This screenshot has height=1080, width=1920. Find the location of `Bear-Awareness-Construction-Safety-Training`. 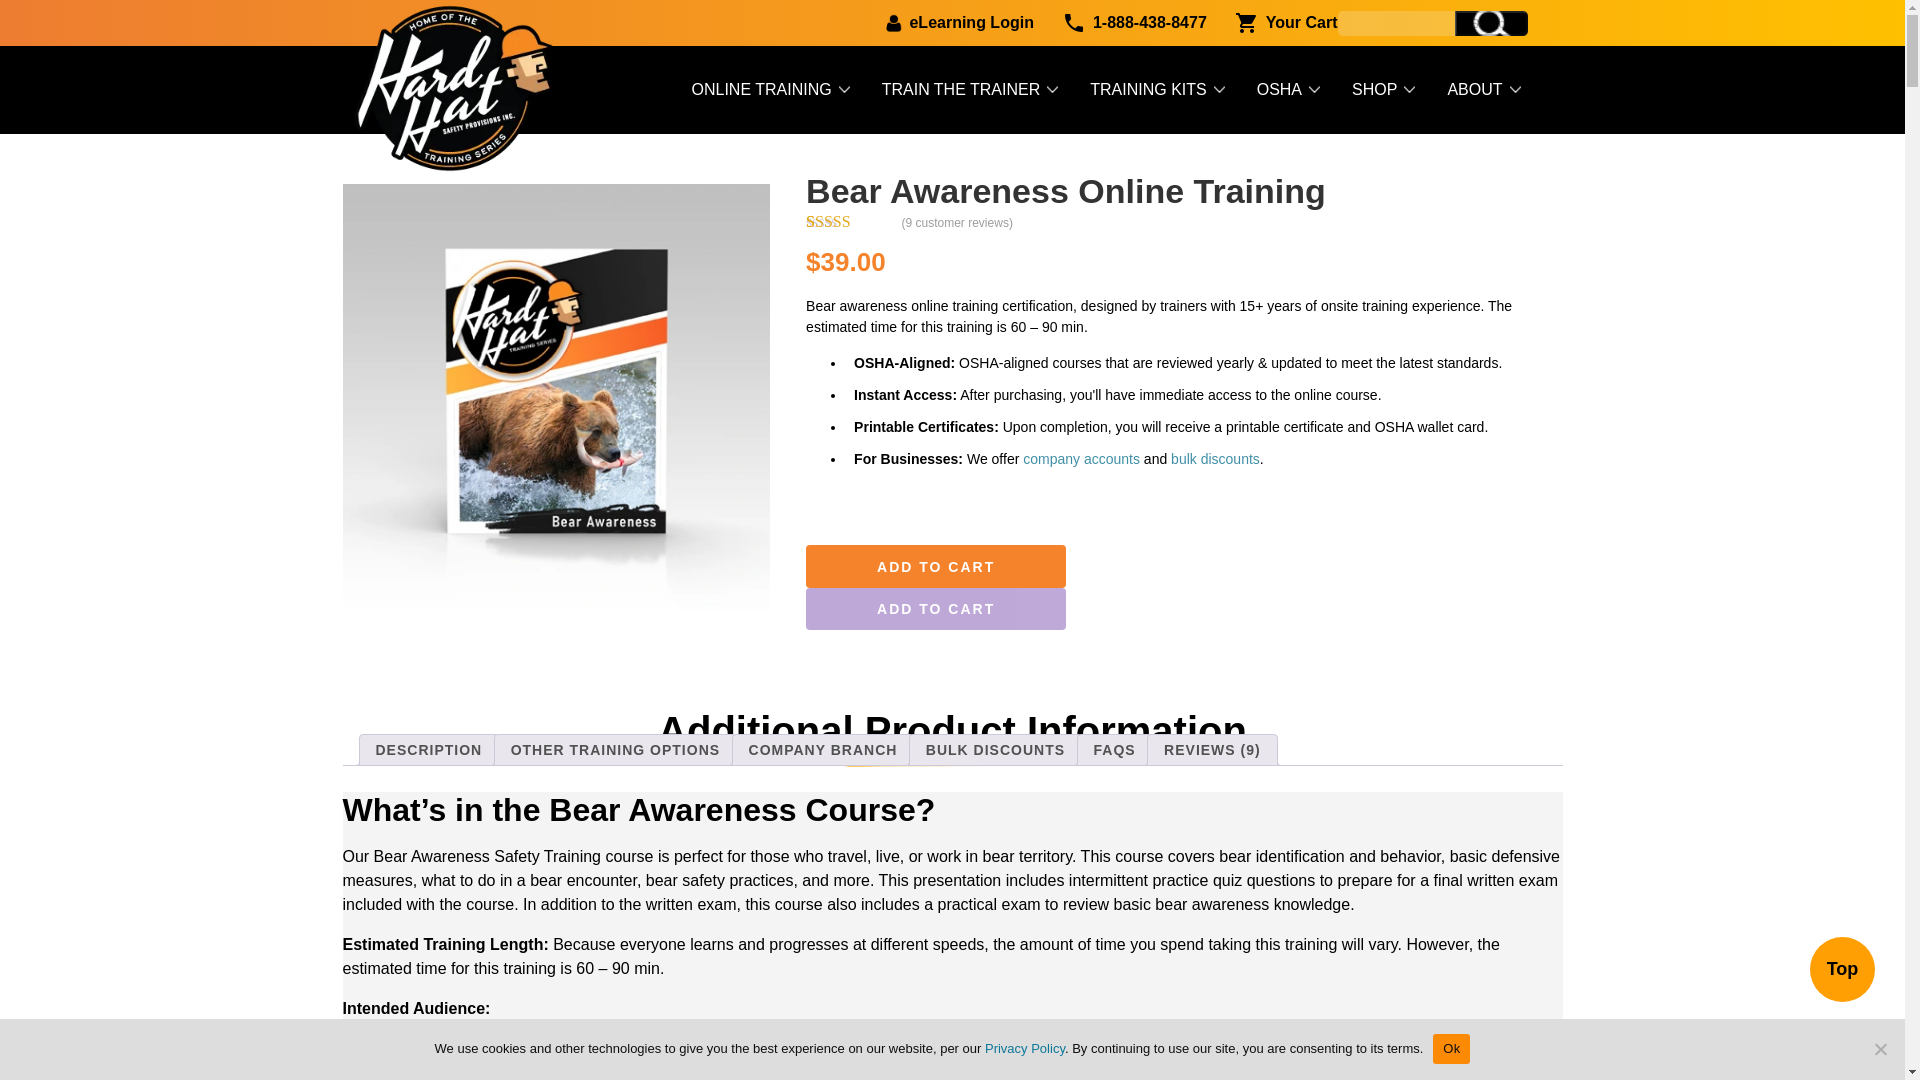

Bear-Awareness-Construction-Safety-Training is located at coordinates (555, 397).